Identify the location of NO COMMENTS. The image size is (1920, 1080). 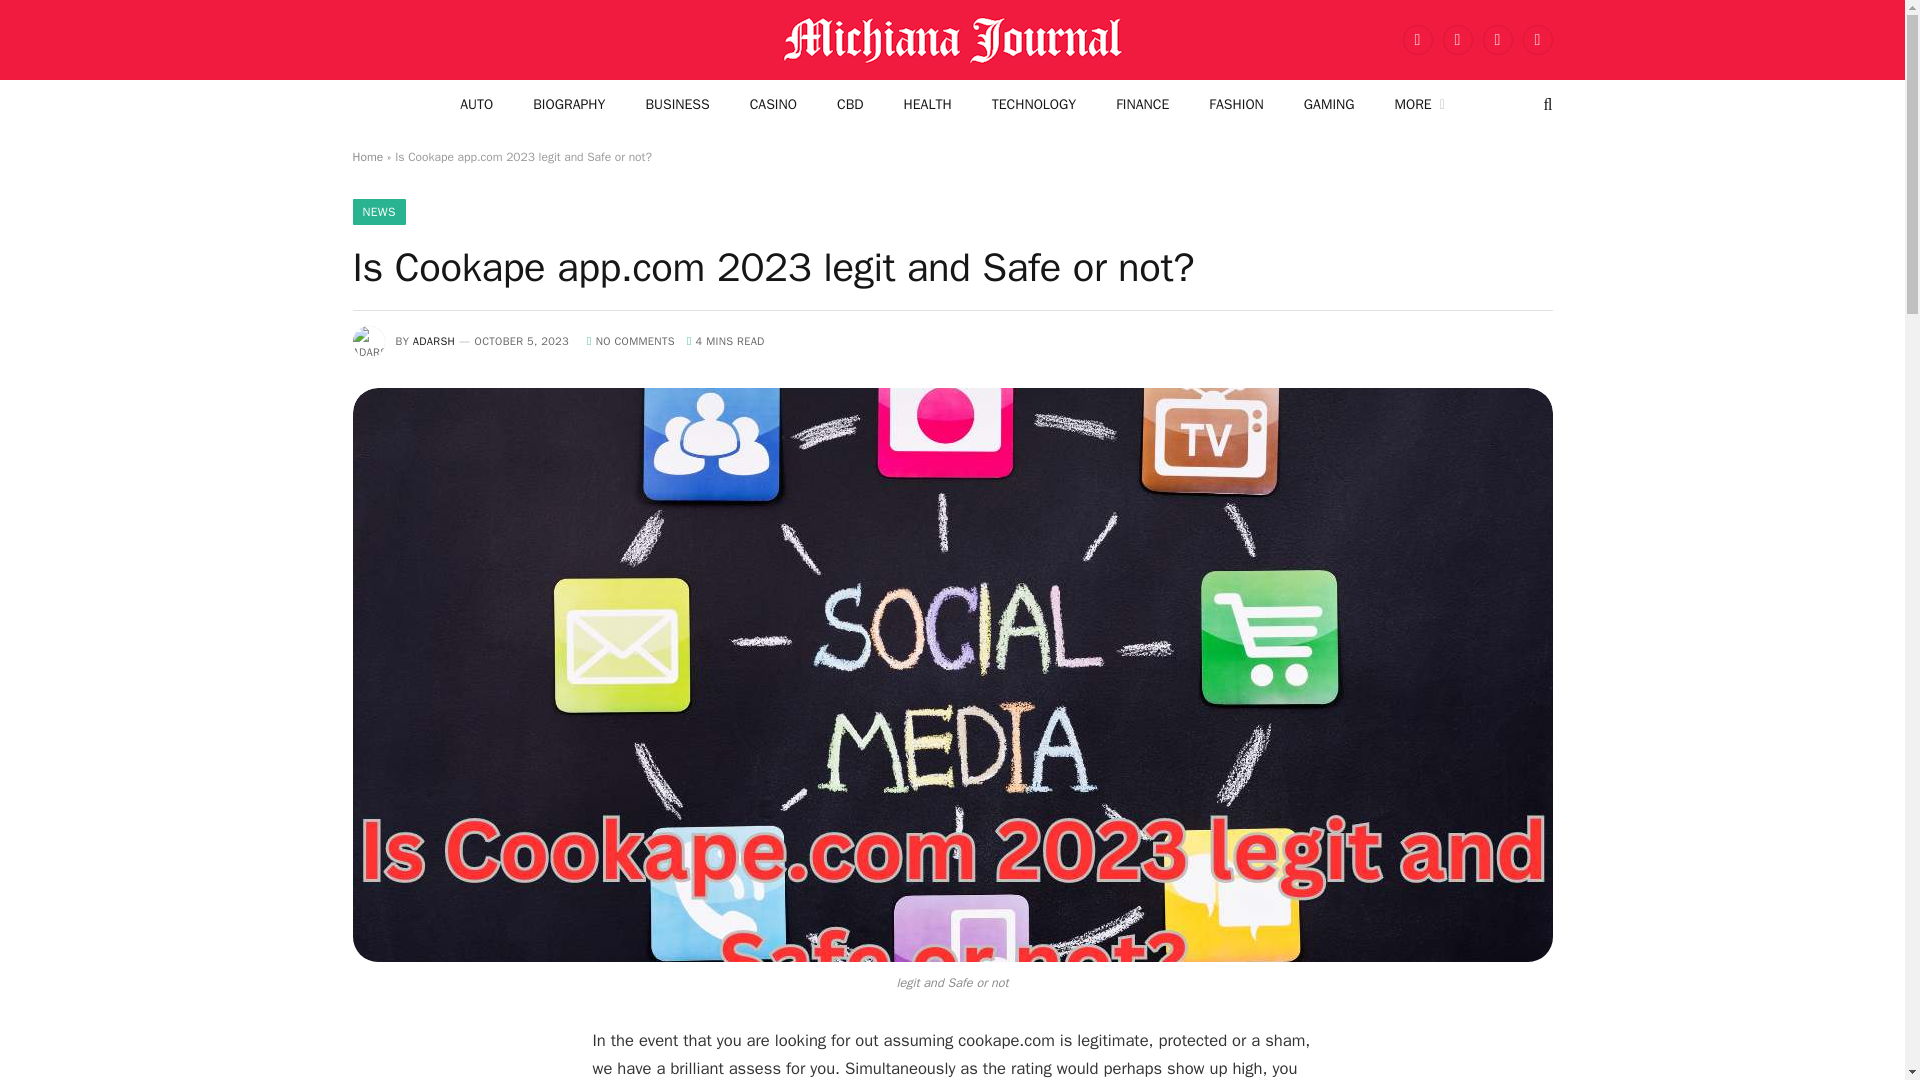
(631, 340).